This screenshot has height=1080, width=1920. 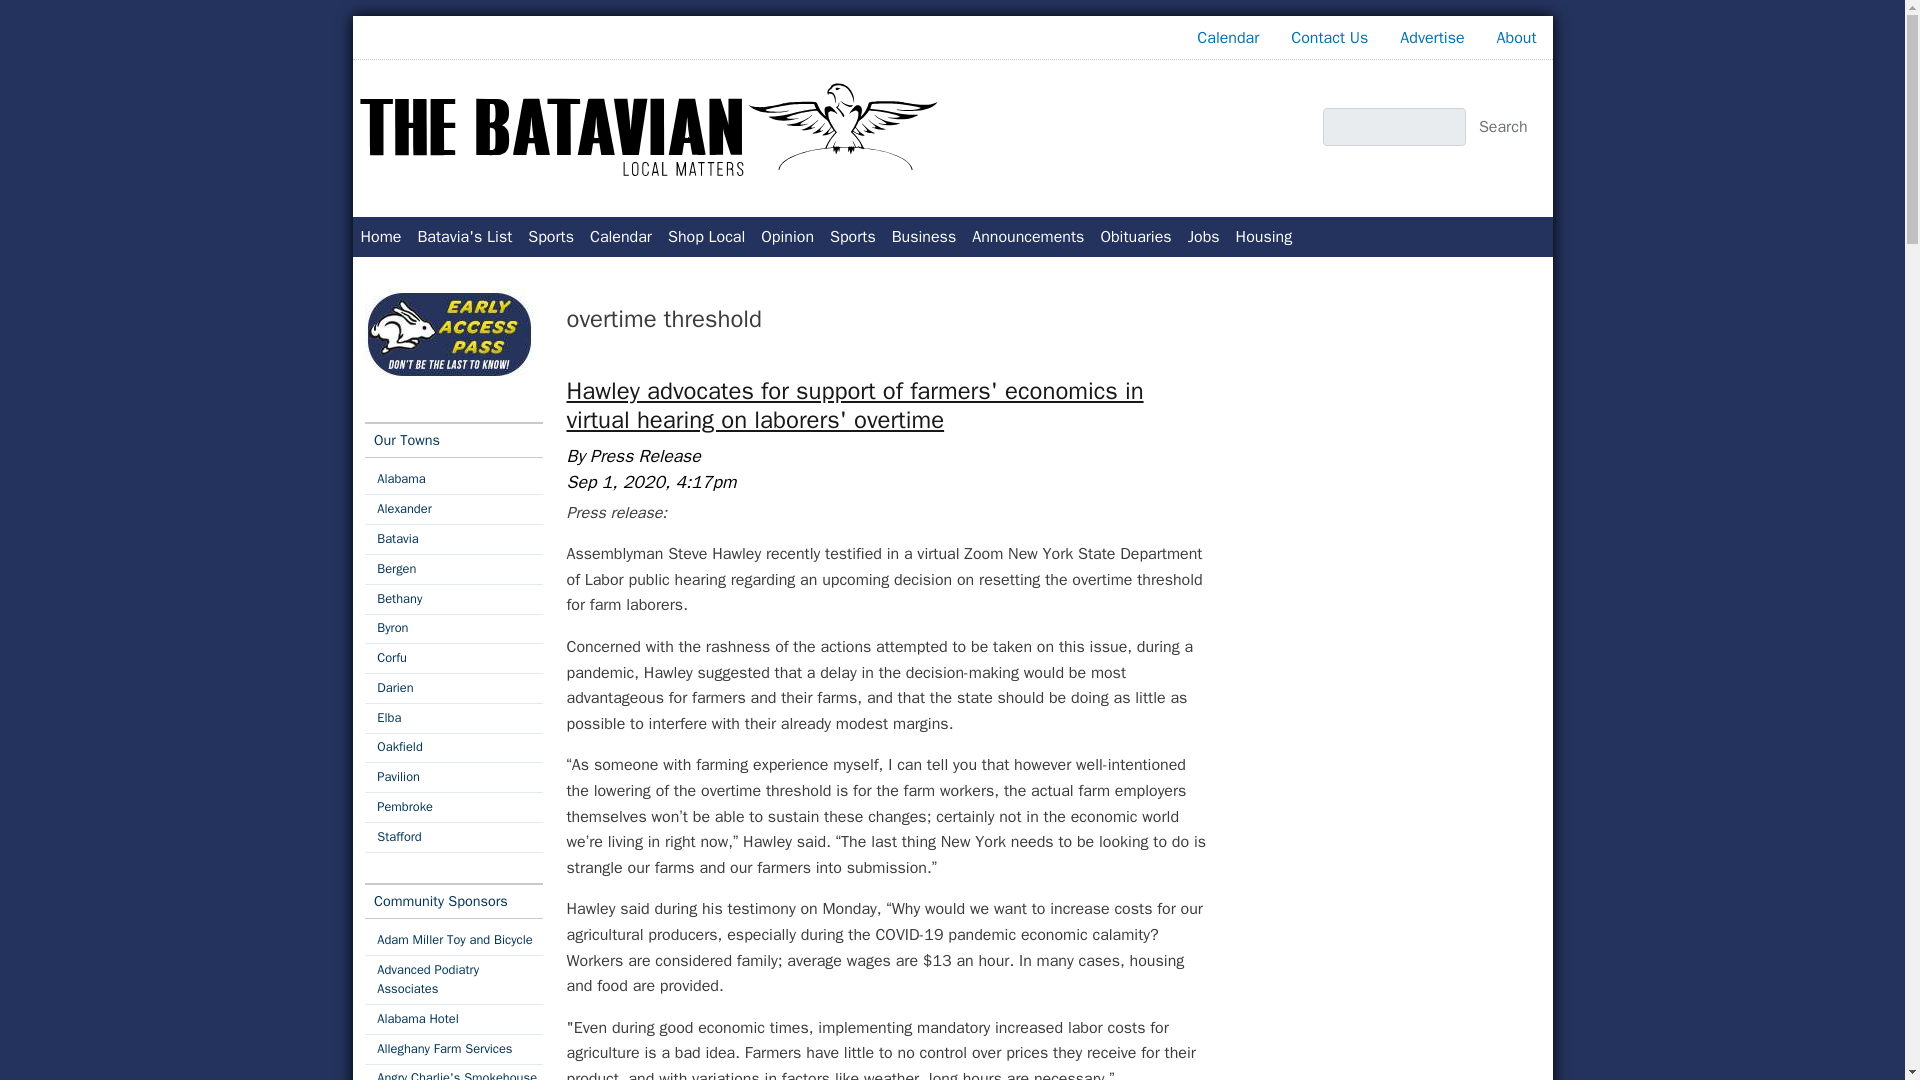 I want to click on Alabama Hotel, so click(x=452, y=1019).